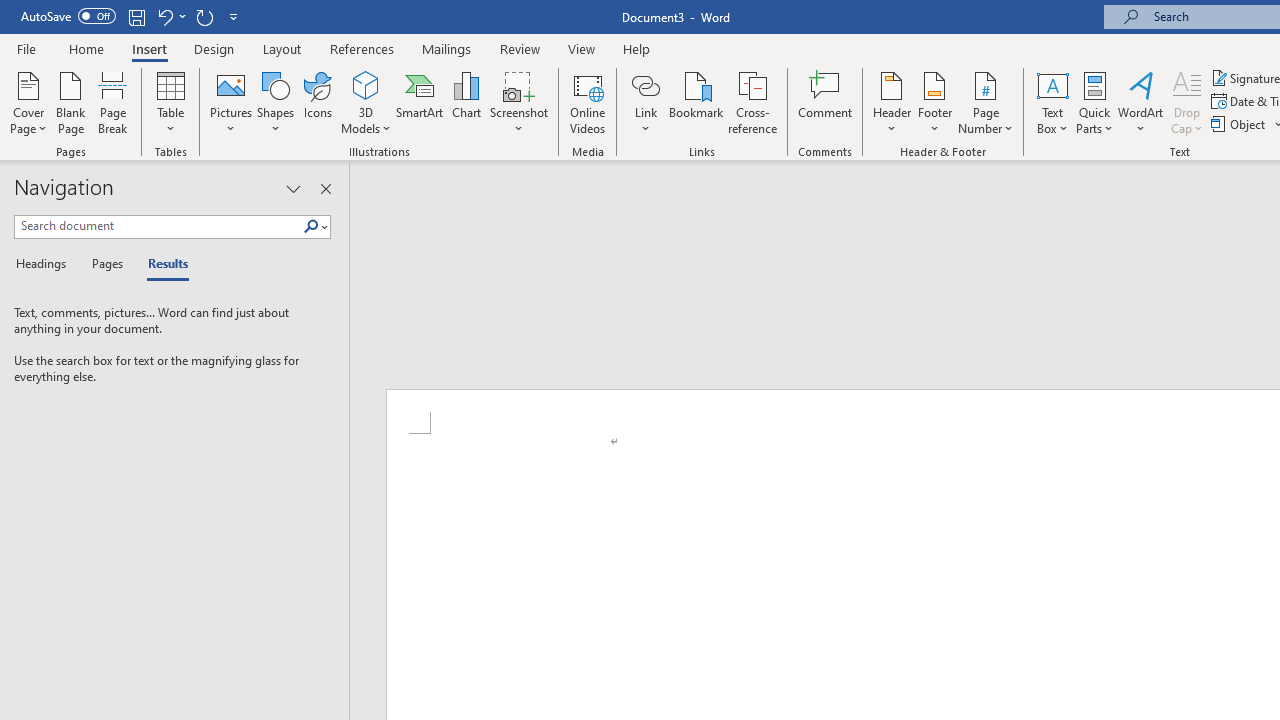 The image size is (1280, 720). What do you see at coordinates (10, 11) in the screenshot?
I see `System` at bounding box center [10, 11].